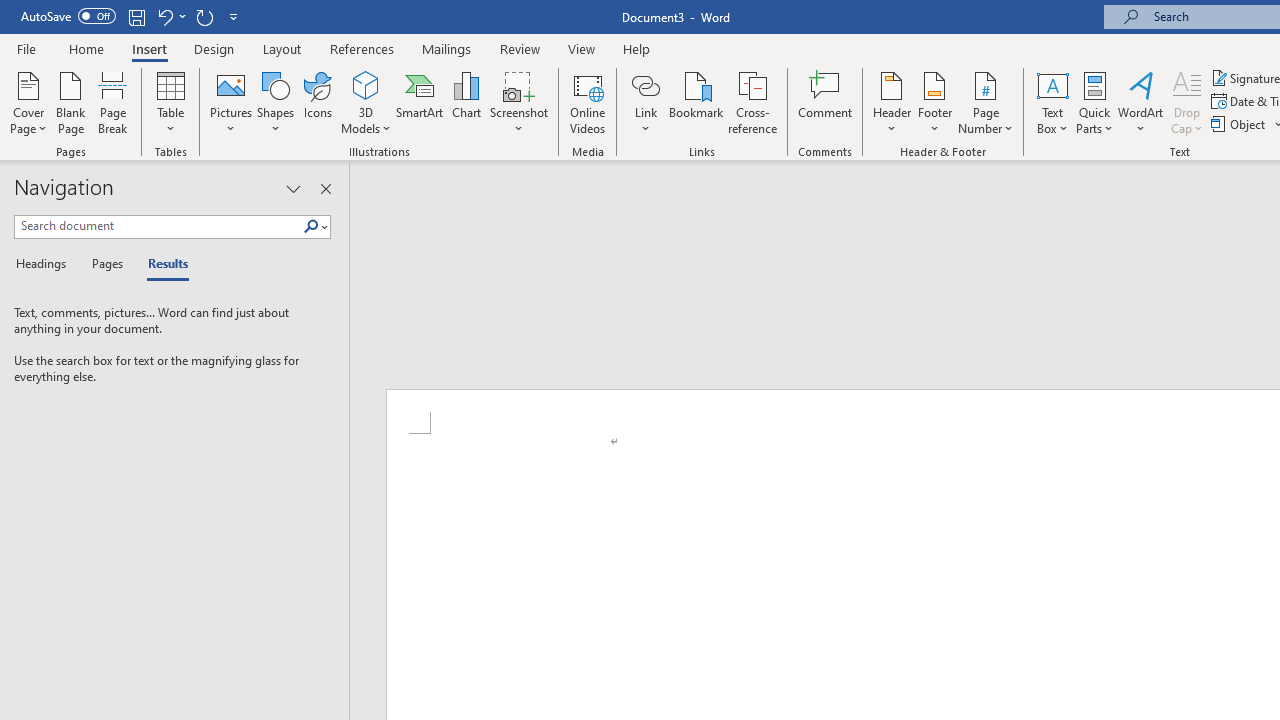 The image size is (1280, 720). What do you see at coordinates (10, 11) in the screenshot?
I see `System` at bounding box center [10, 11].